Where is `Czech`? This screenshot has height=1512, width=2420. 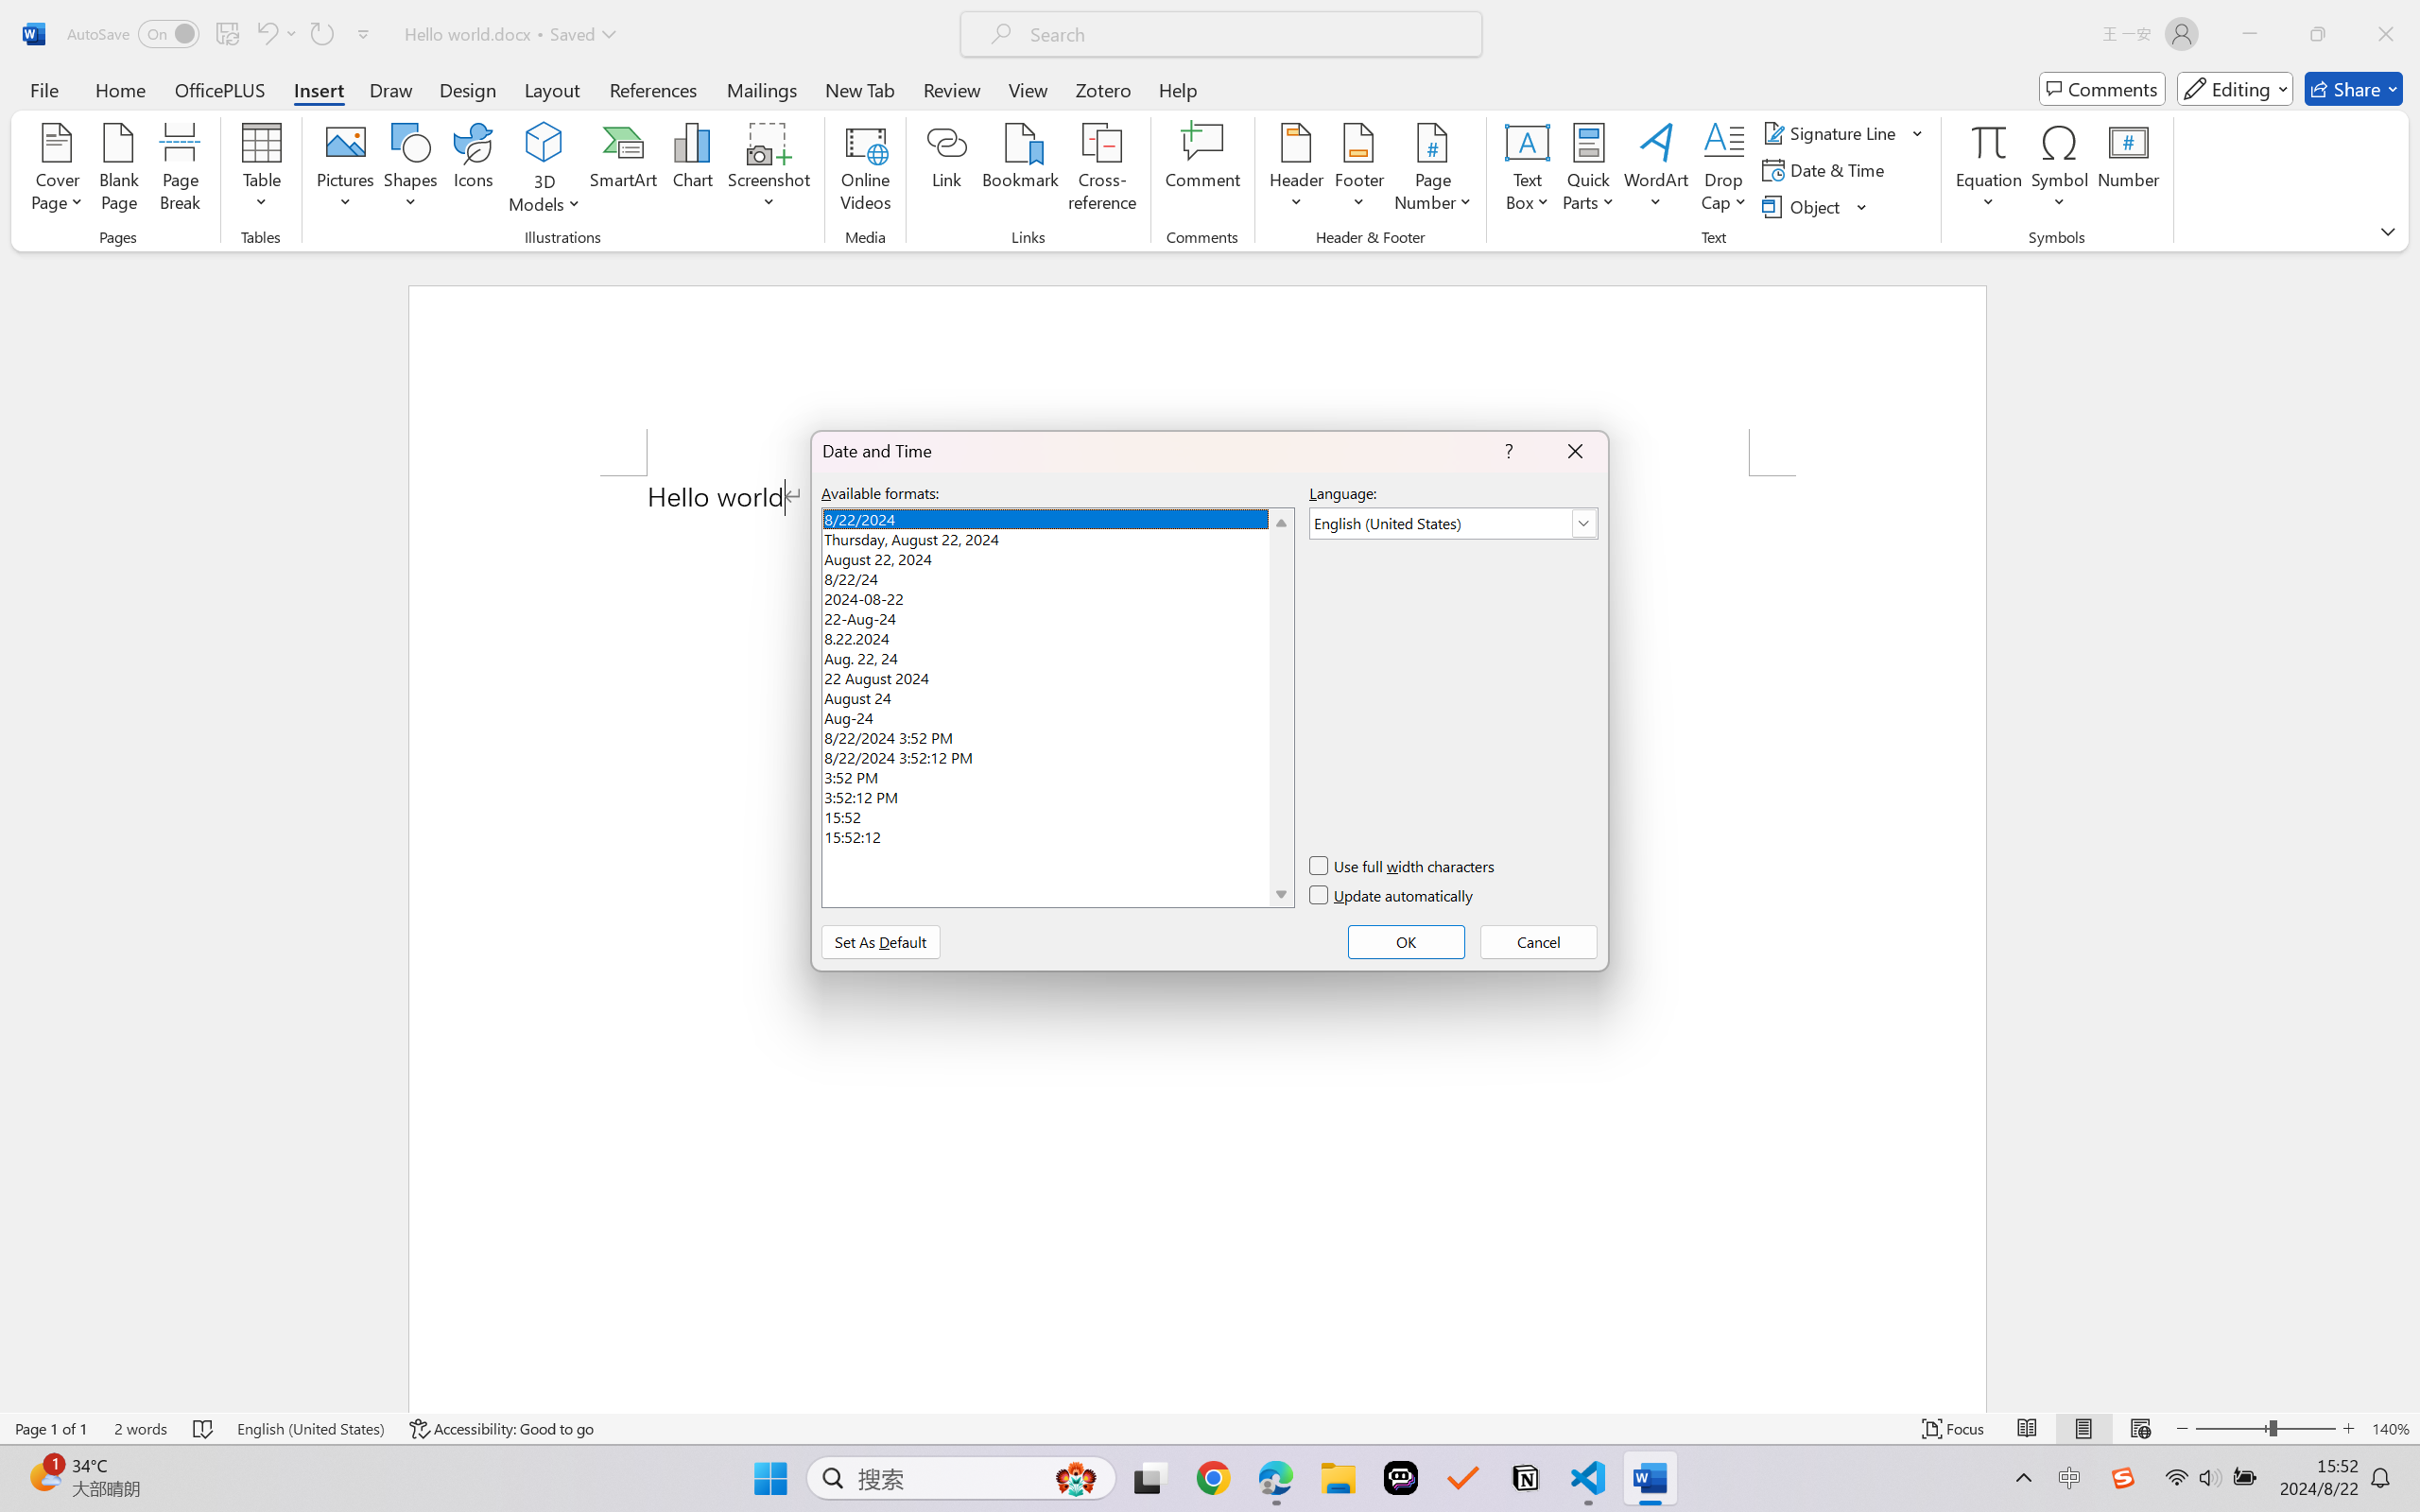 Czech is located at coordinates (2184, 430).